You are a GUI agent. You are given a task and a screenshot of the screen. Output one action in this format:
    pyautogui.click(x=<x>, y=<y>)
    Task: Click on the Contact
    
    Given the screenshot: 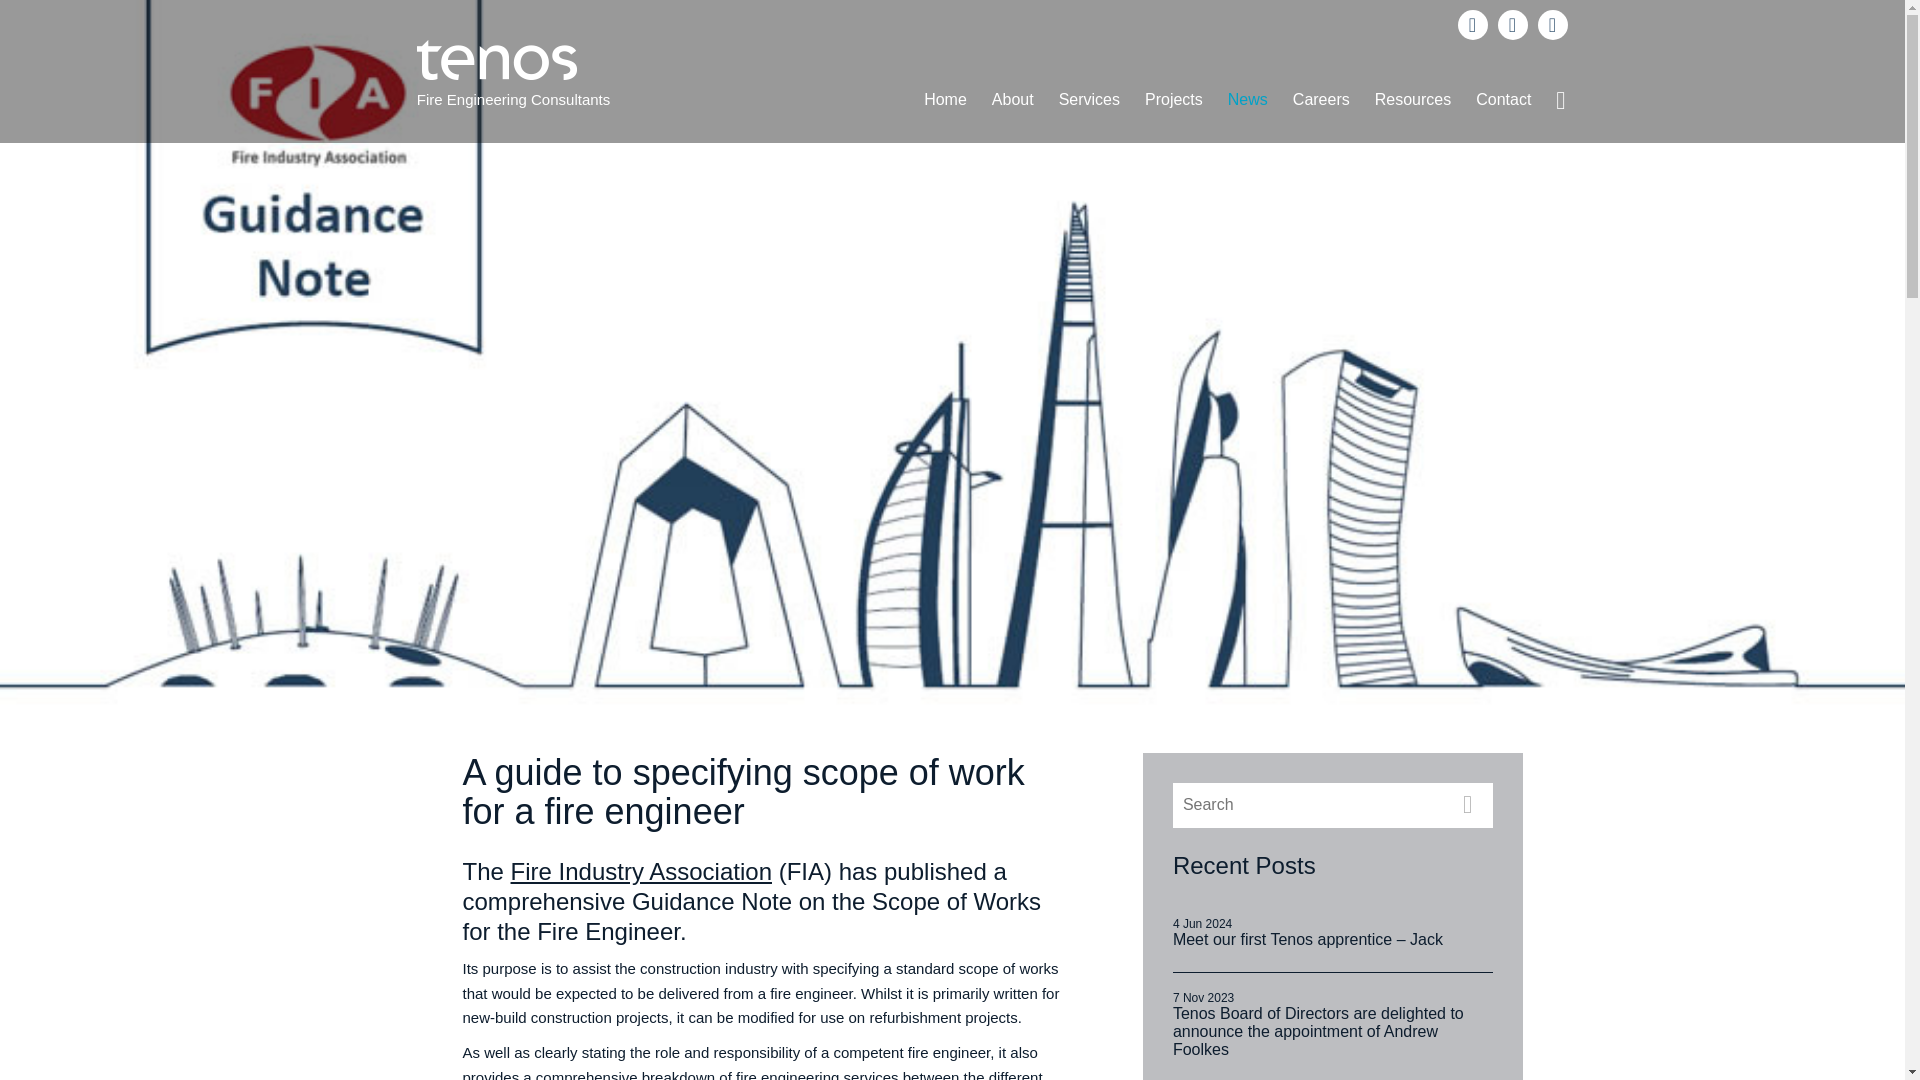 What is the action you would take?
    pyautogui.click(x=1504, y=100)
    